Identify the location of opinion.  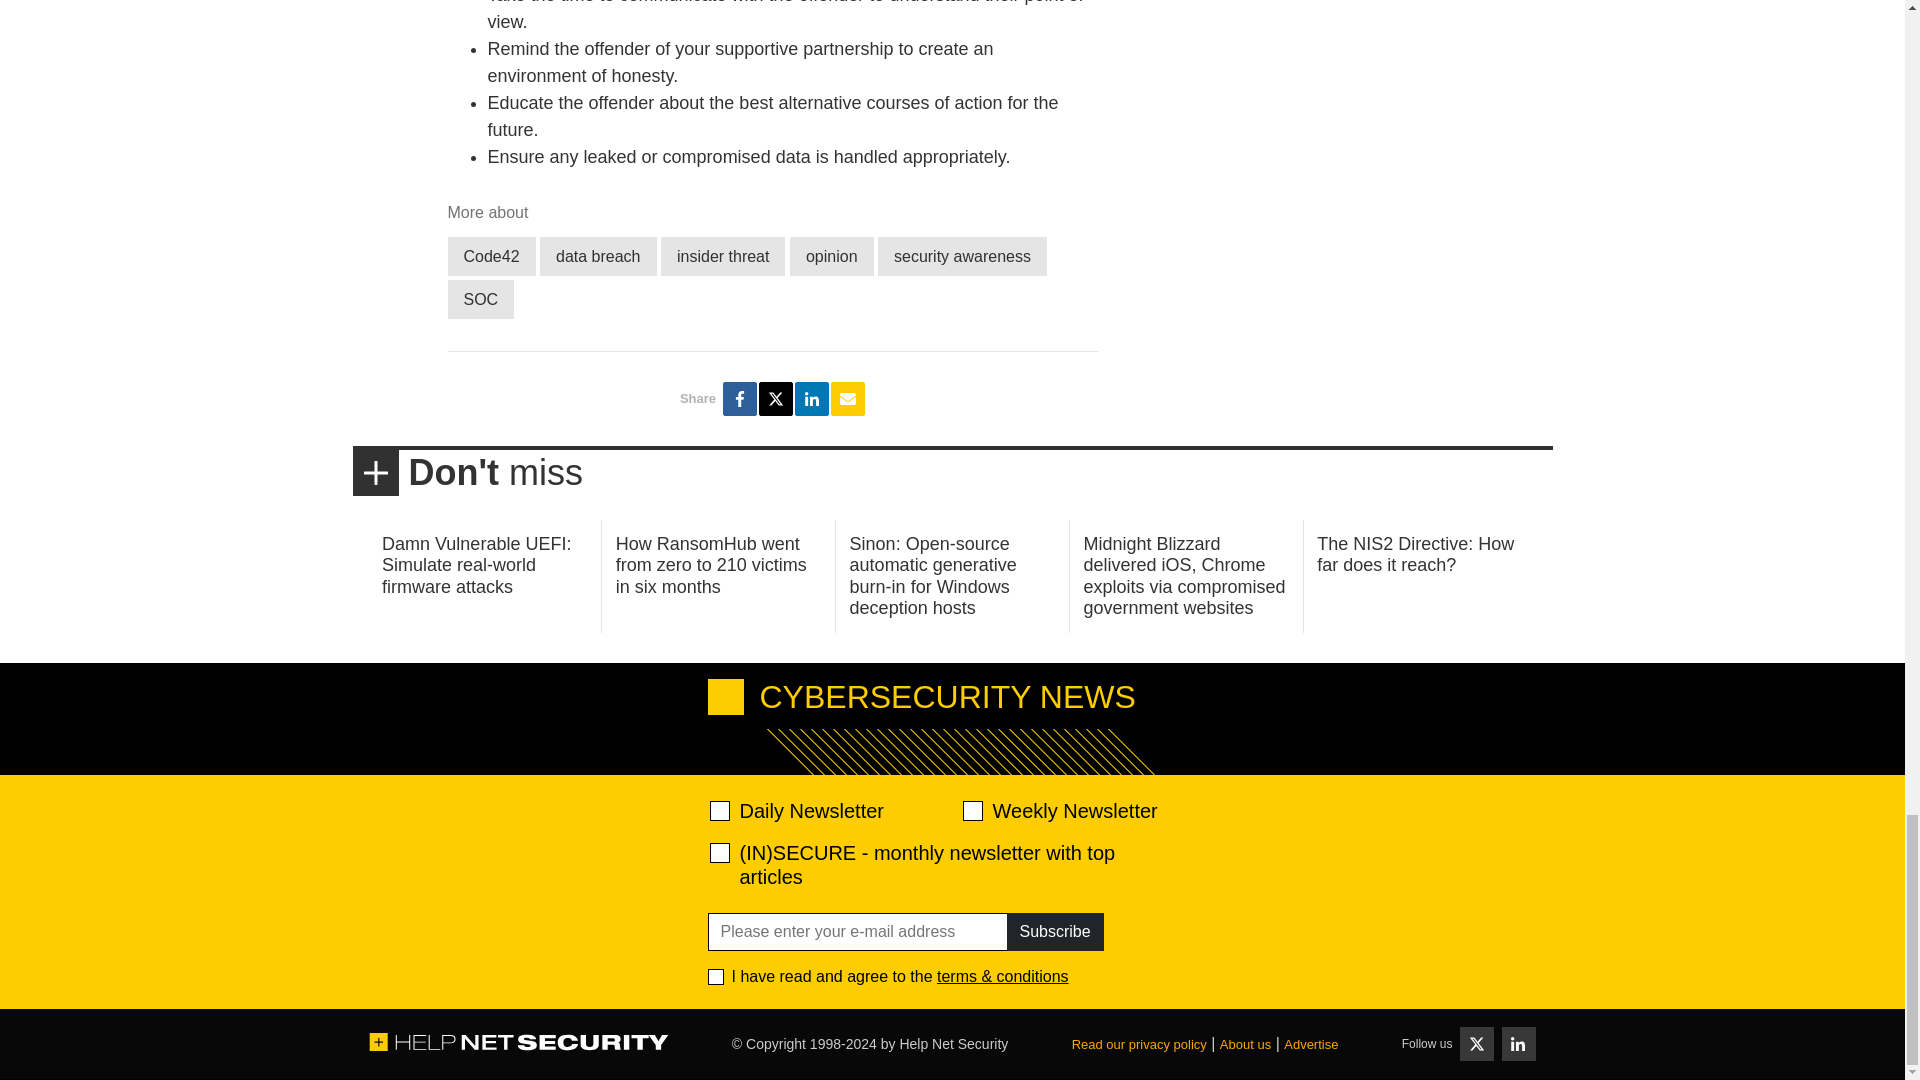
(831, 256).